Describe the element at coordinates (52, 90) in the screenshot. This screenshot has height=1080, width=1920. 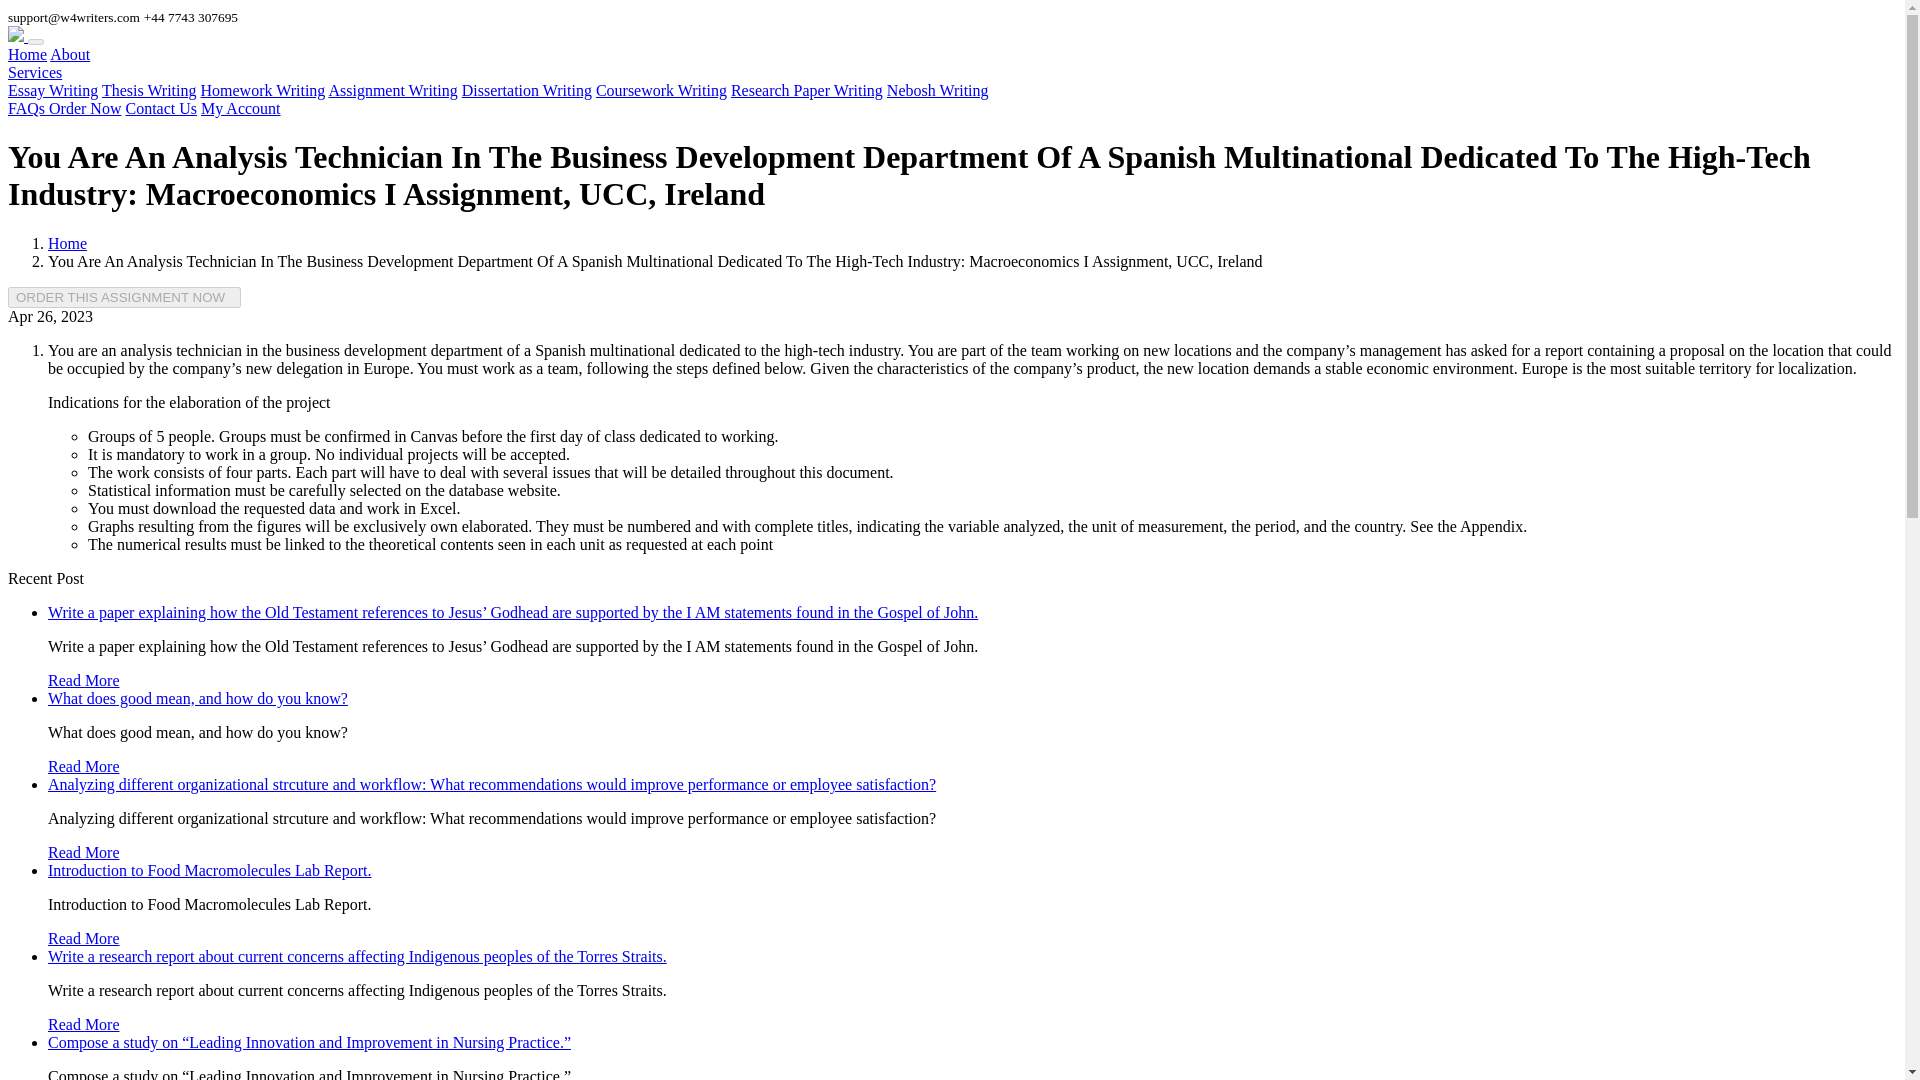
I see `Essay Writing` at that location.